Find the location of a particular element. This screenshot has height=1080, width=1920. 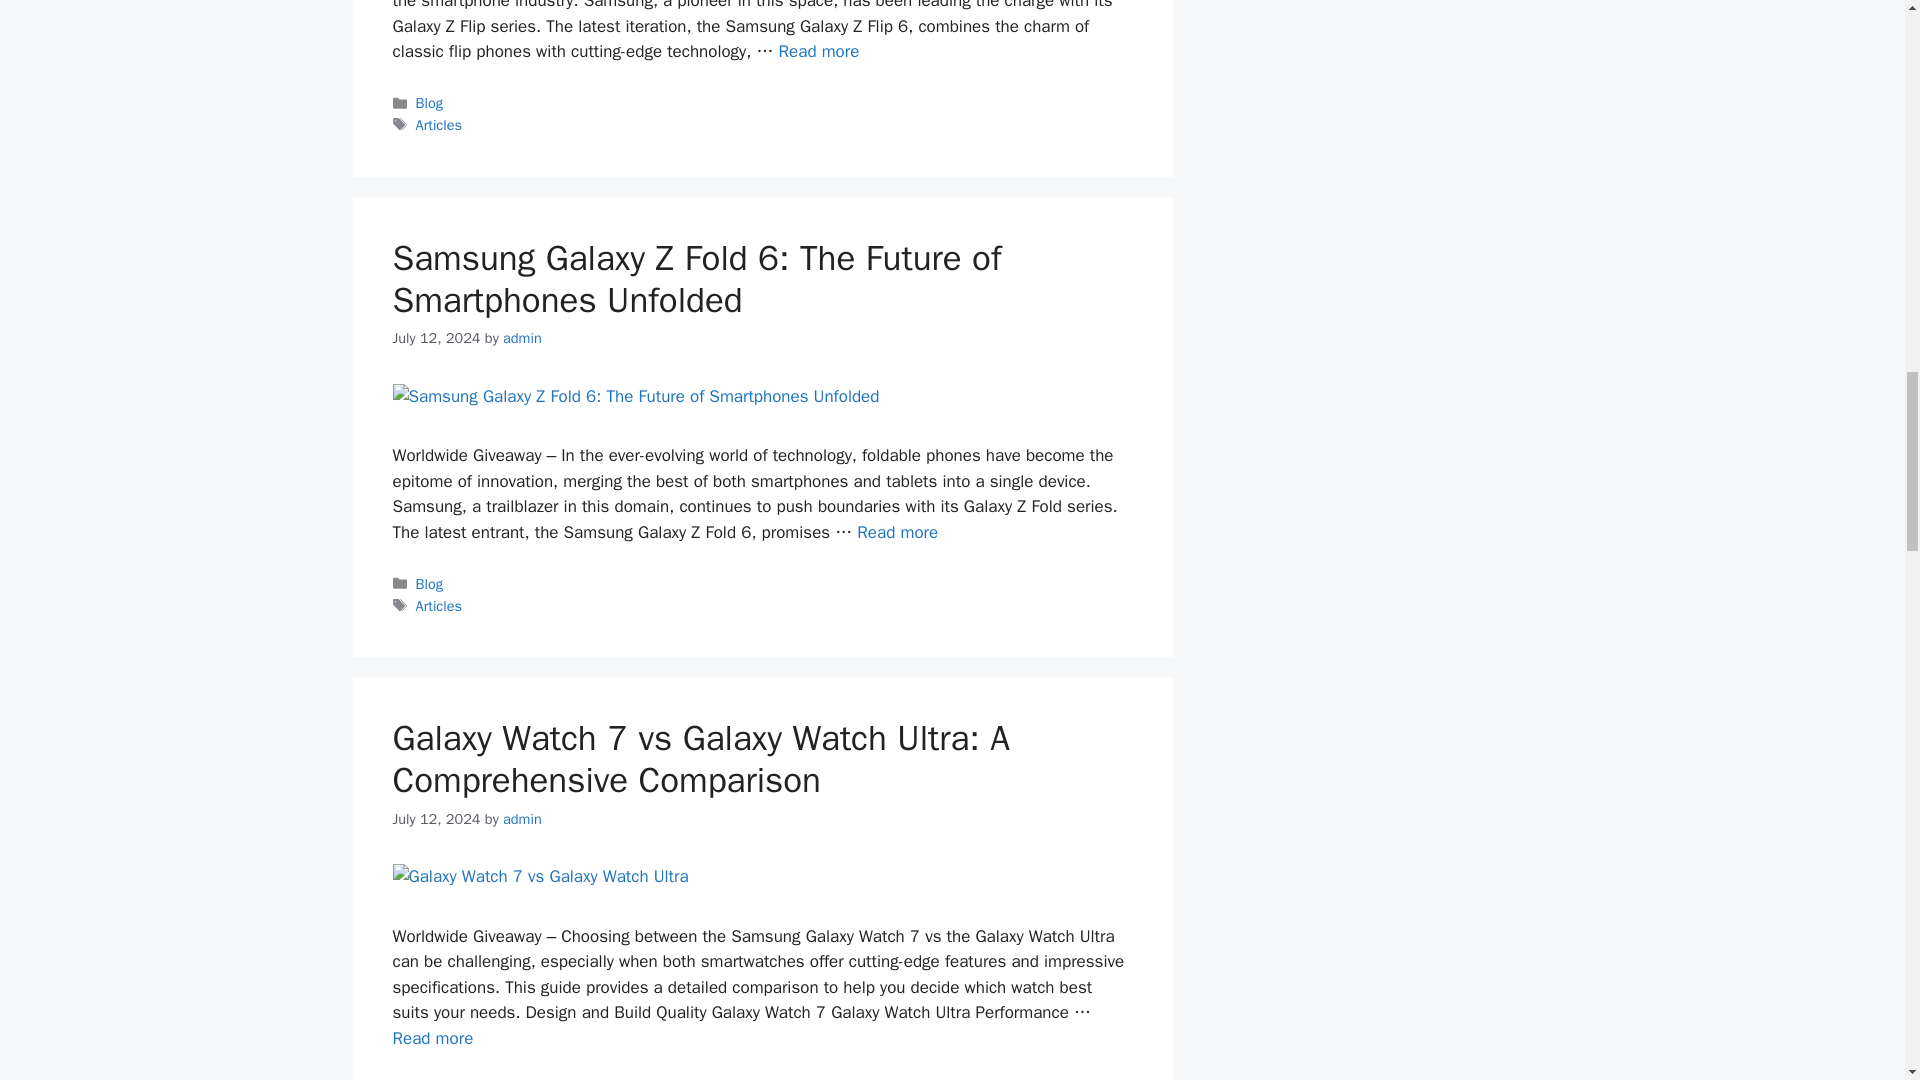

Samsung Galaxy Z Fold 6: The Future of Smartphones Unfolded is located at coordinates (696, 278).